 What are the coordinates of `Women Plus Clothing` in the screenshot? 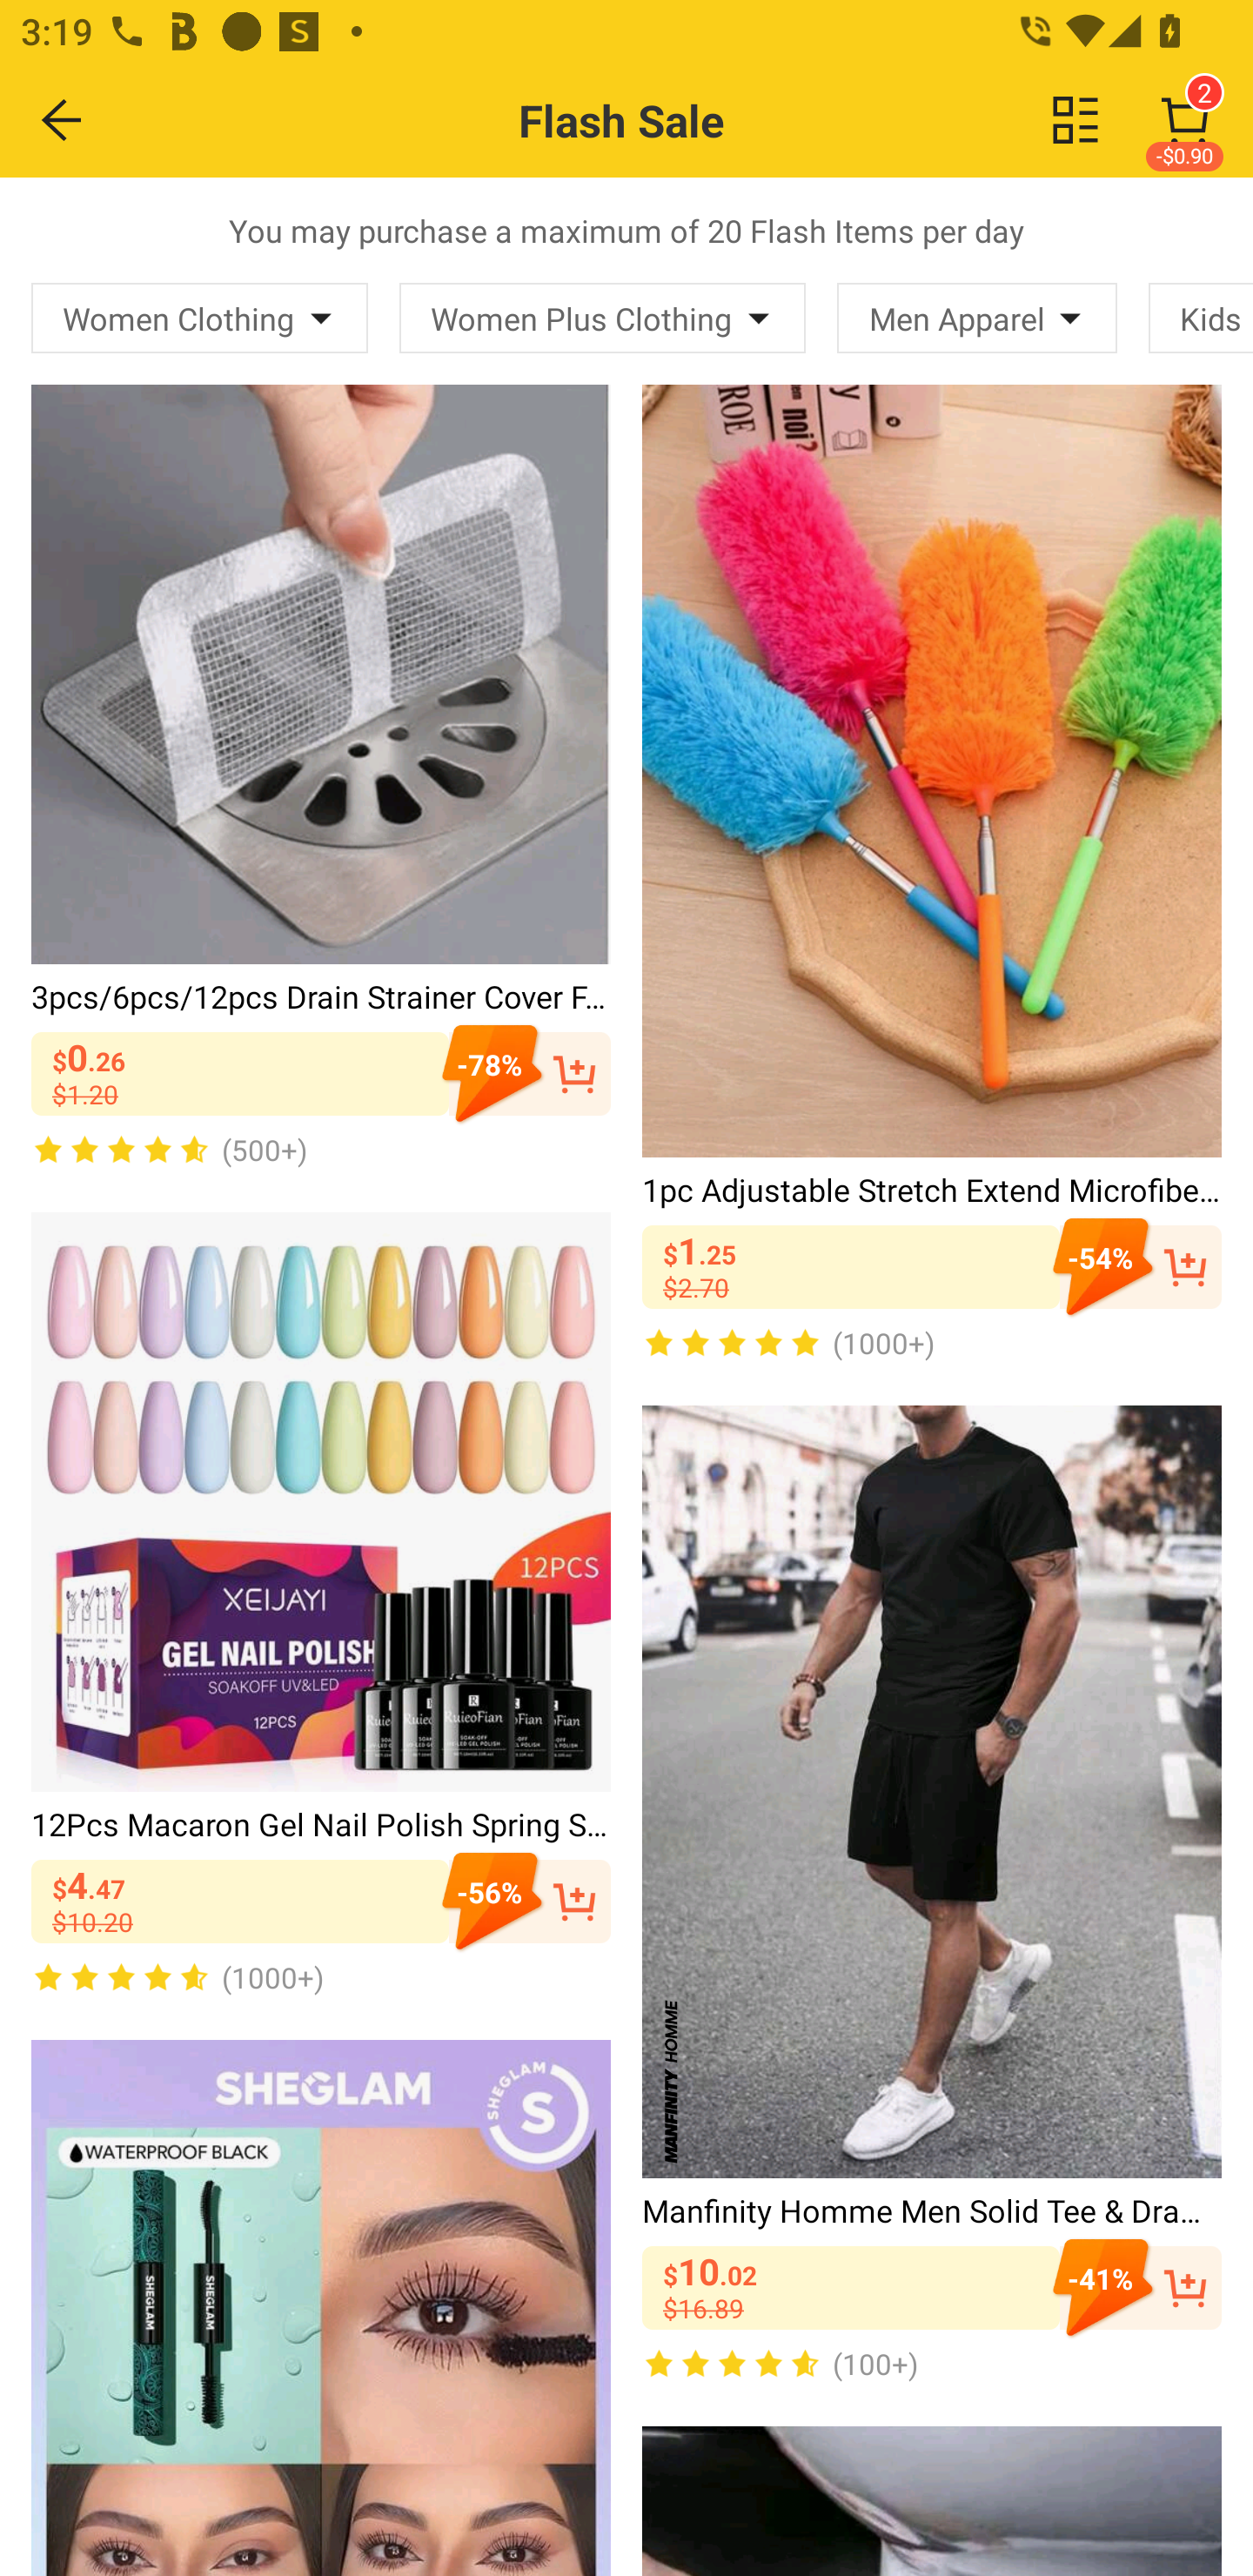 It's located at (602, 318).